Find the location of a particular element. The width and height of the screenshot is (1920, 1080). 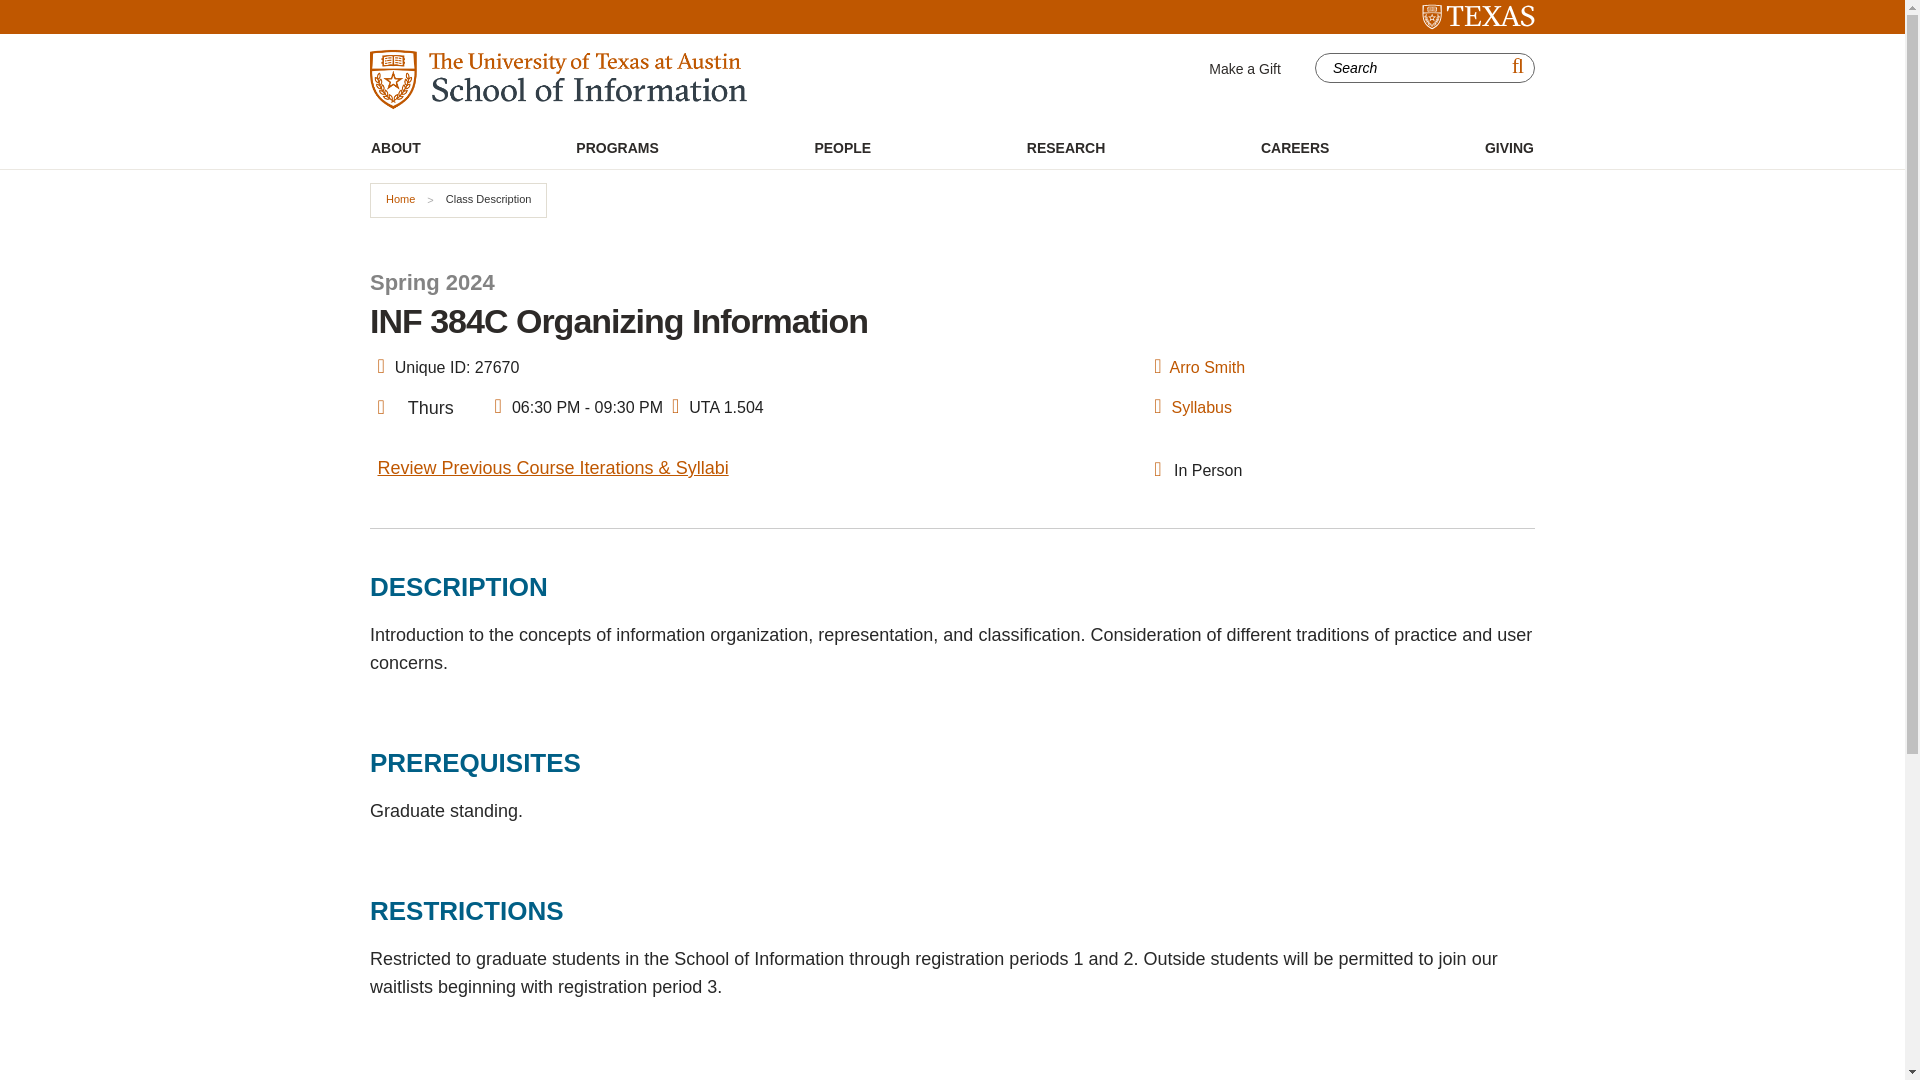

RESEARCH is located at coordinates (1066, 148).